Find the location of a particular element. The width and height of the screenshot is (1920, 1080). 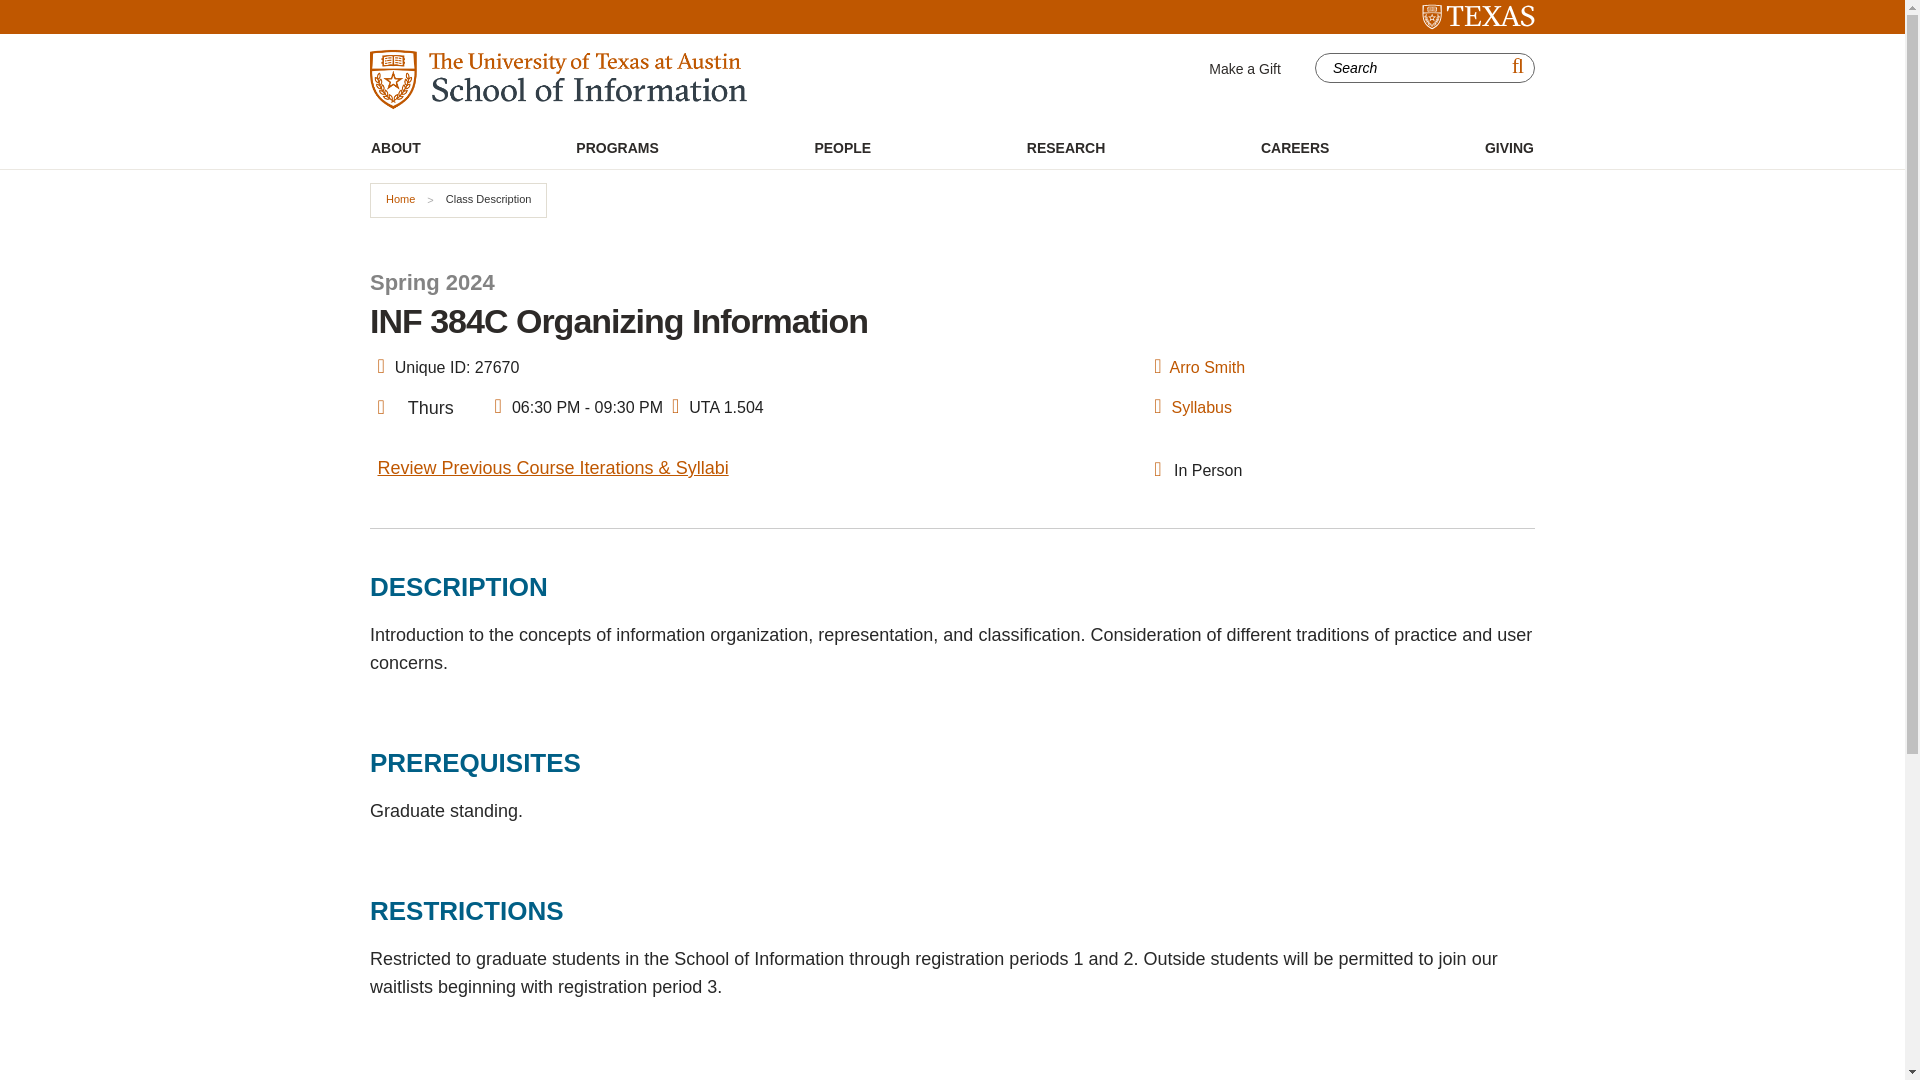

RESEARCH is located at coordinates (1066, 148).